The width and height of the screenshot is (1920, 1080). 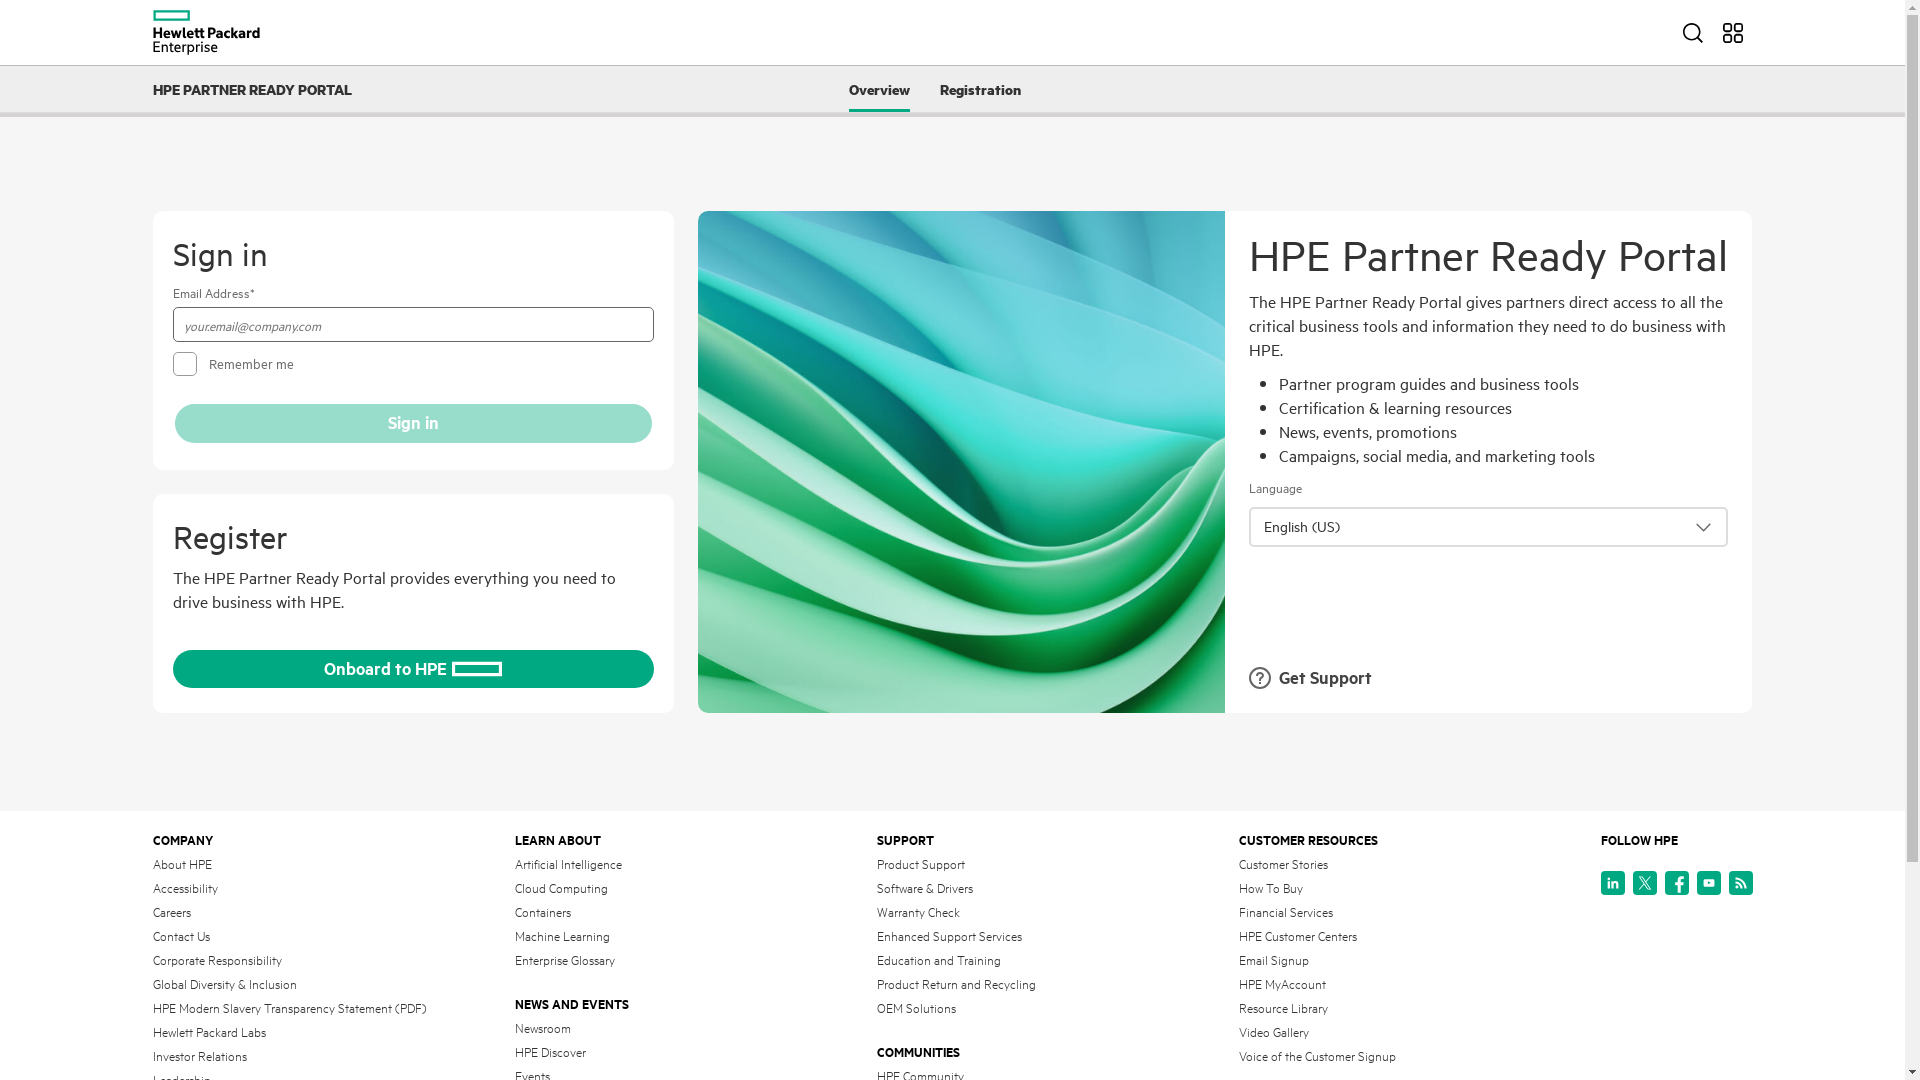 I want to click on LinkedIn - new window, so click(x=1612, y=883).